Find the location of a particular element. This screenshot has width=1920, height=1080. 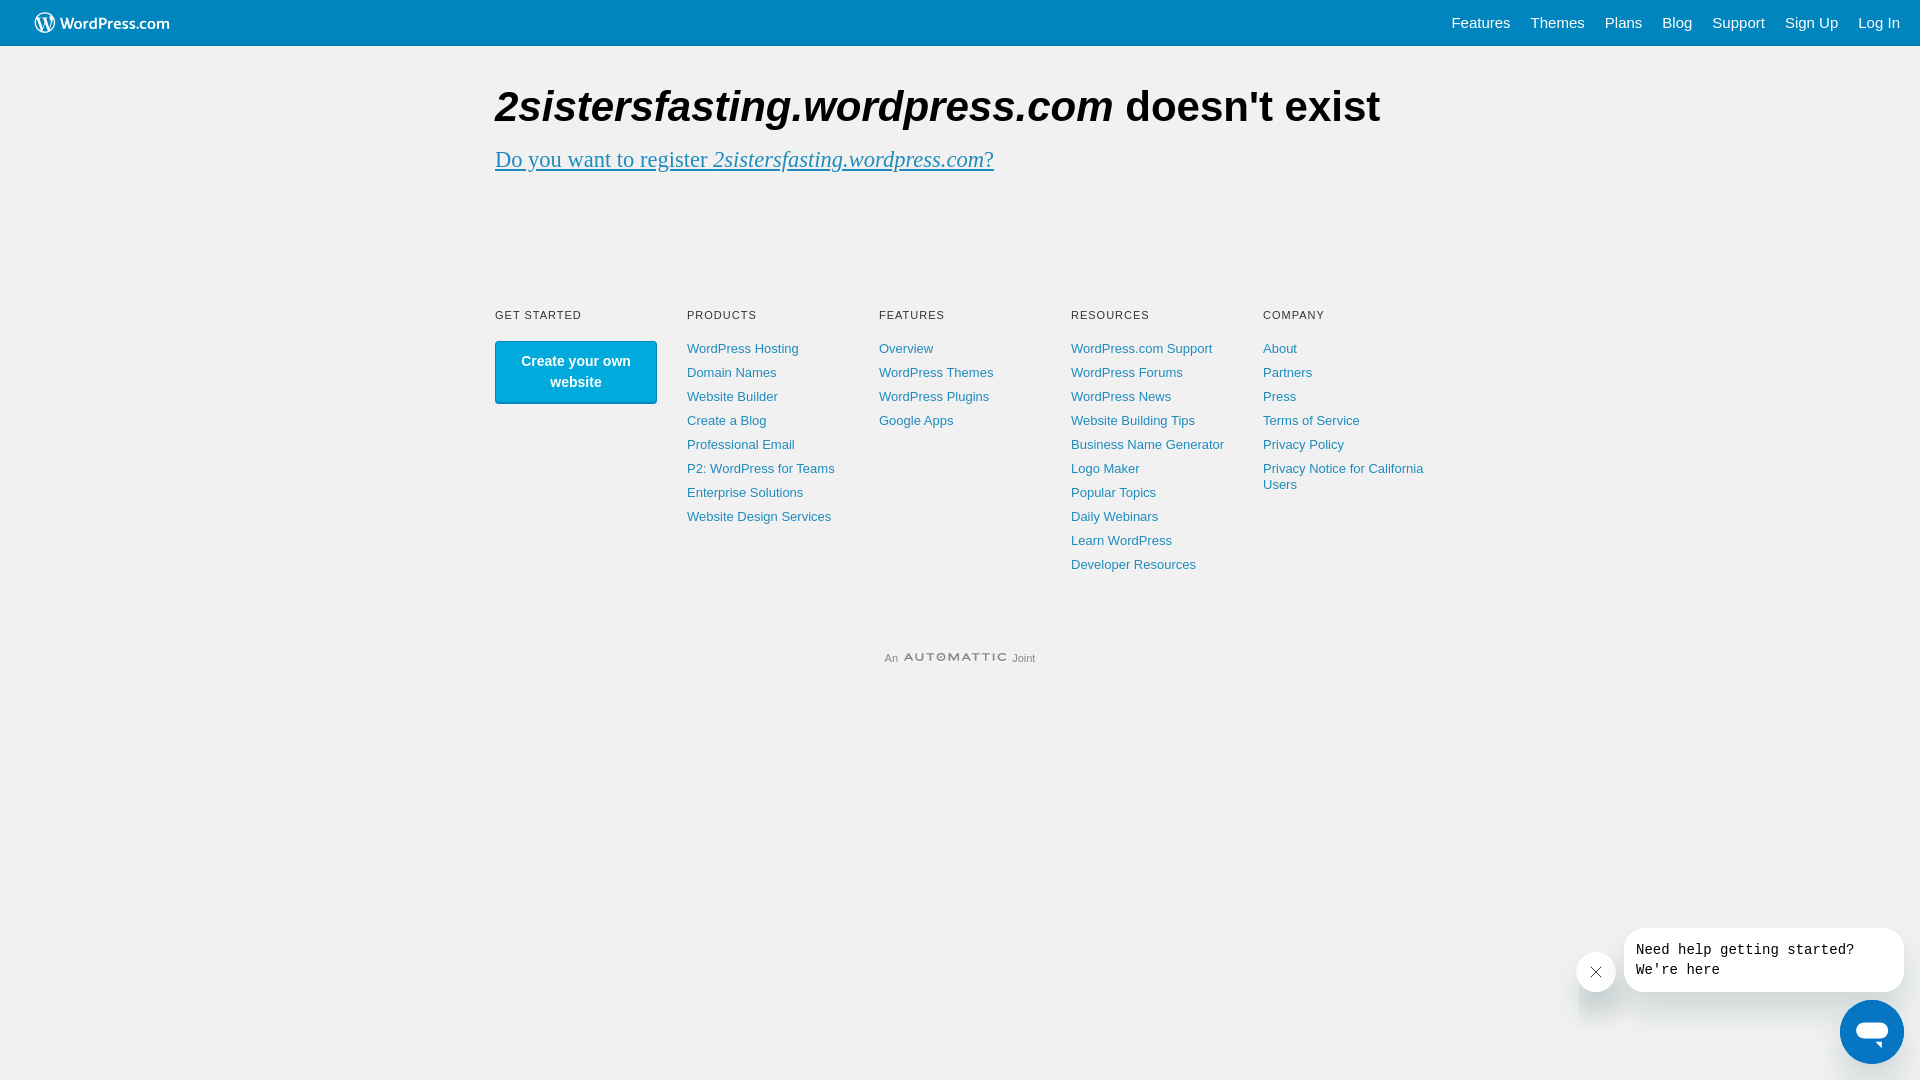

Automattic is located at coordinates (955, 658).